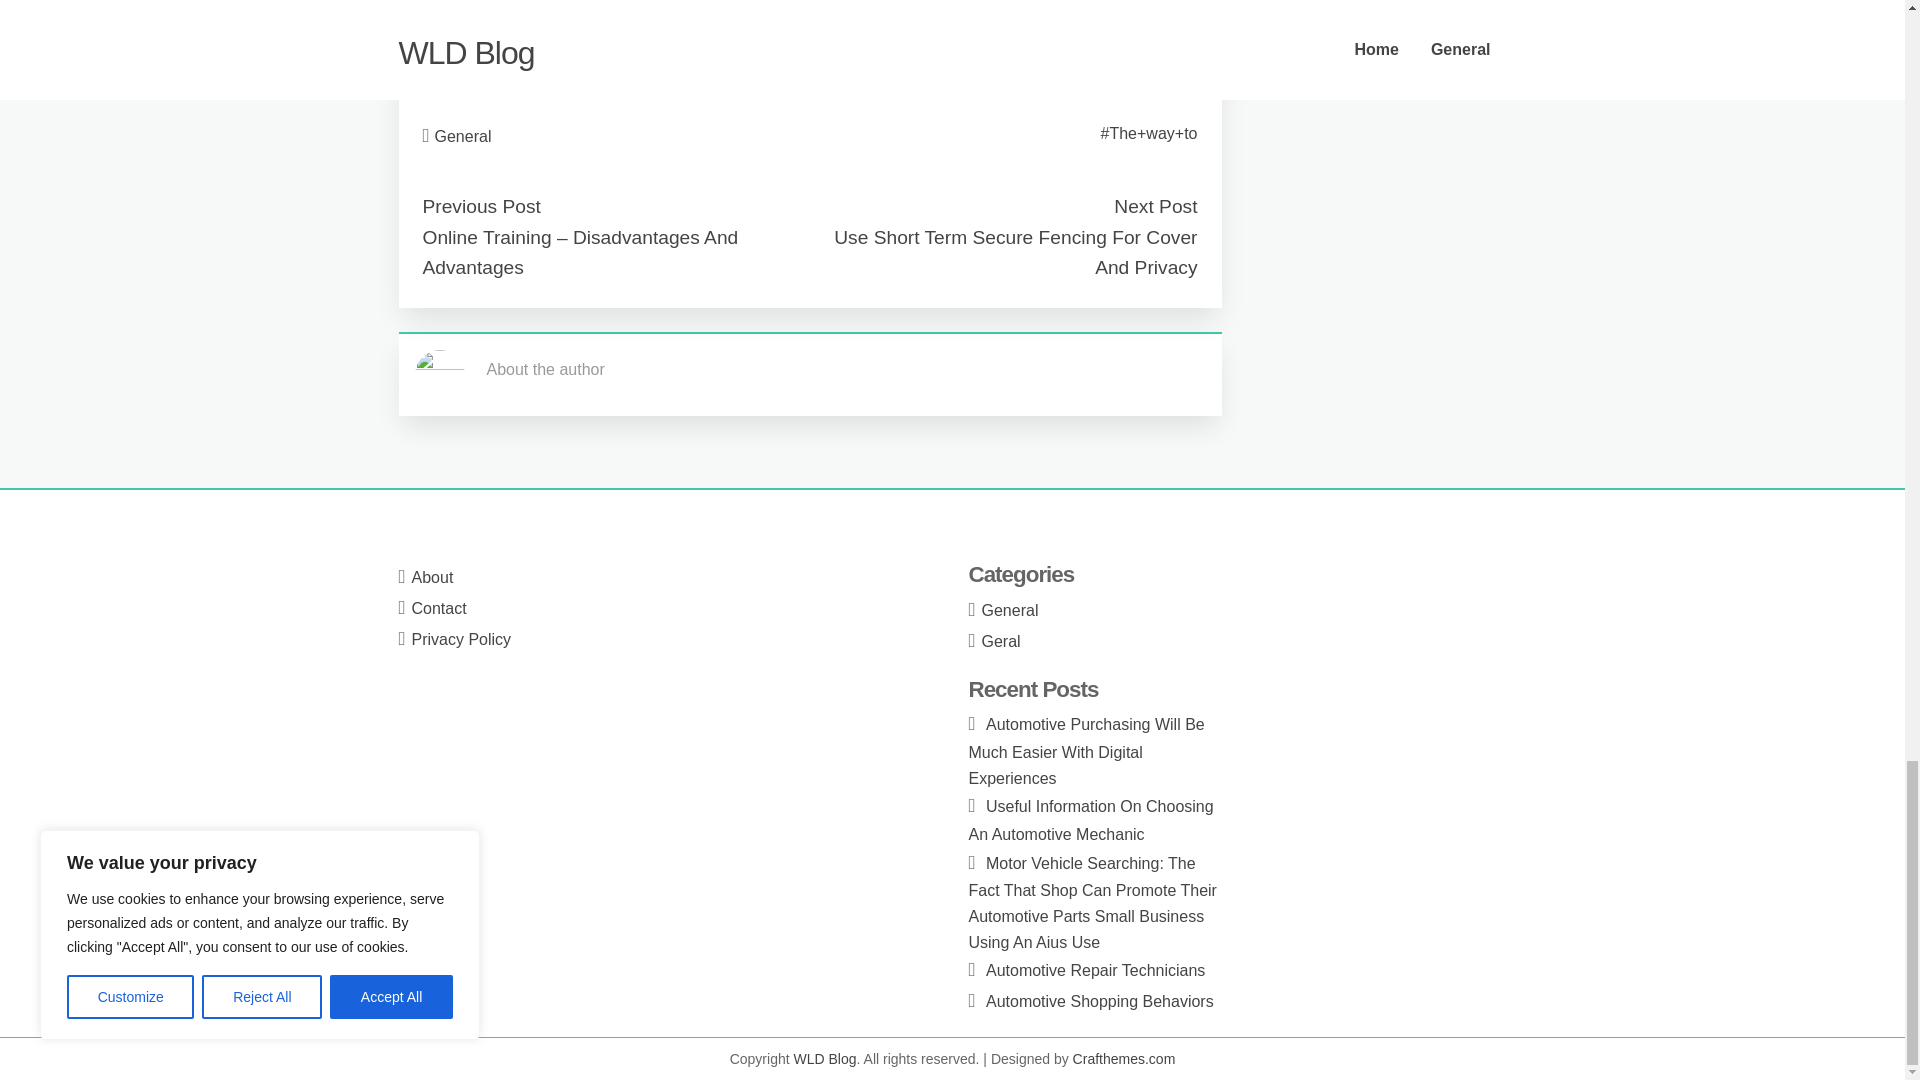  What do you see at coordinates (463, 136) in the screenshot?
I see `General` at bounding box center [463, 136].